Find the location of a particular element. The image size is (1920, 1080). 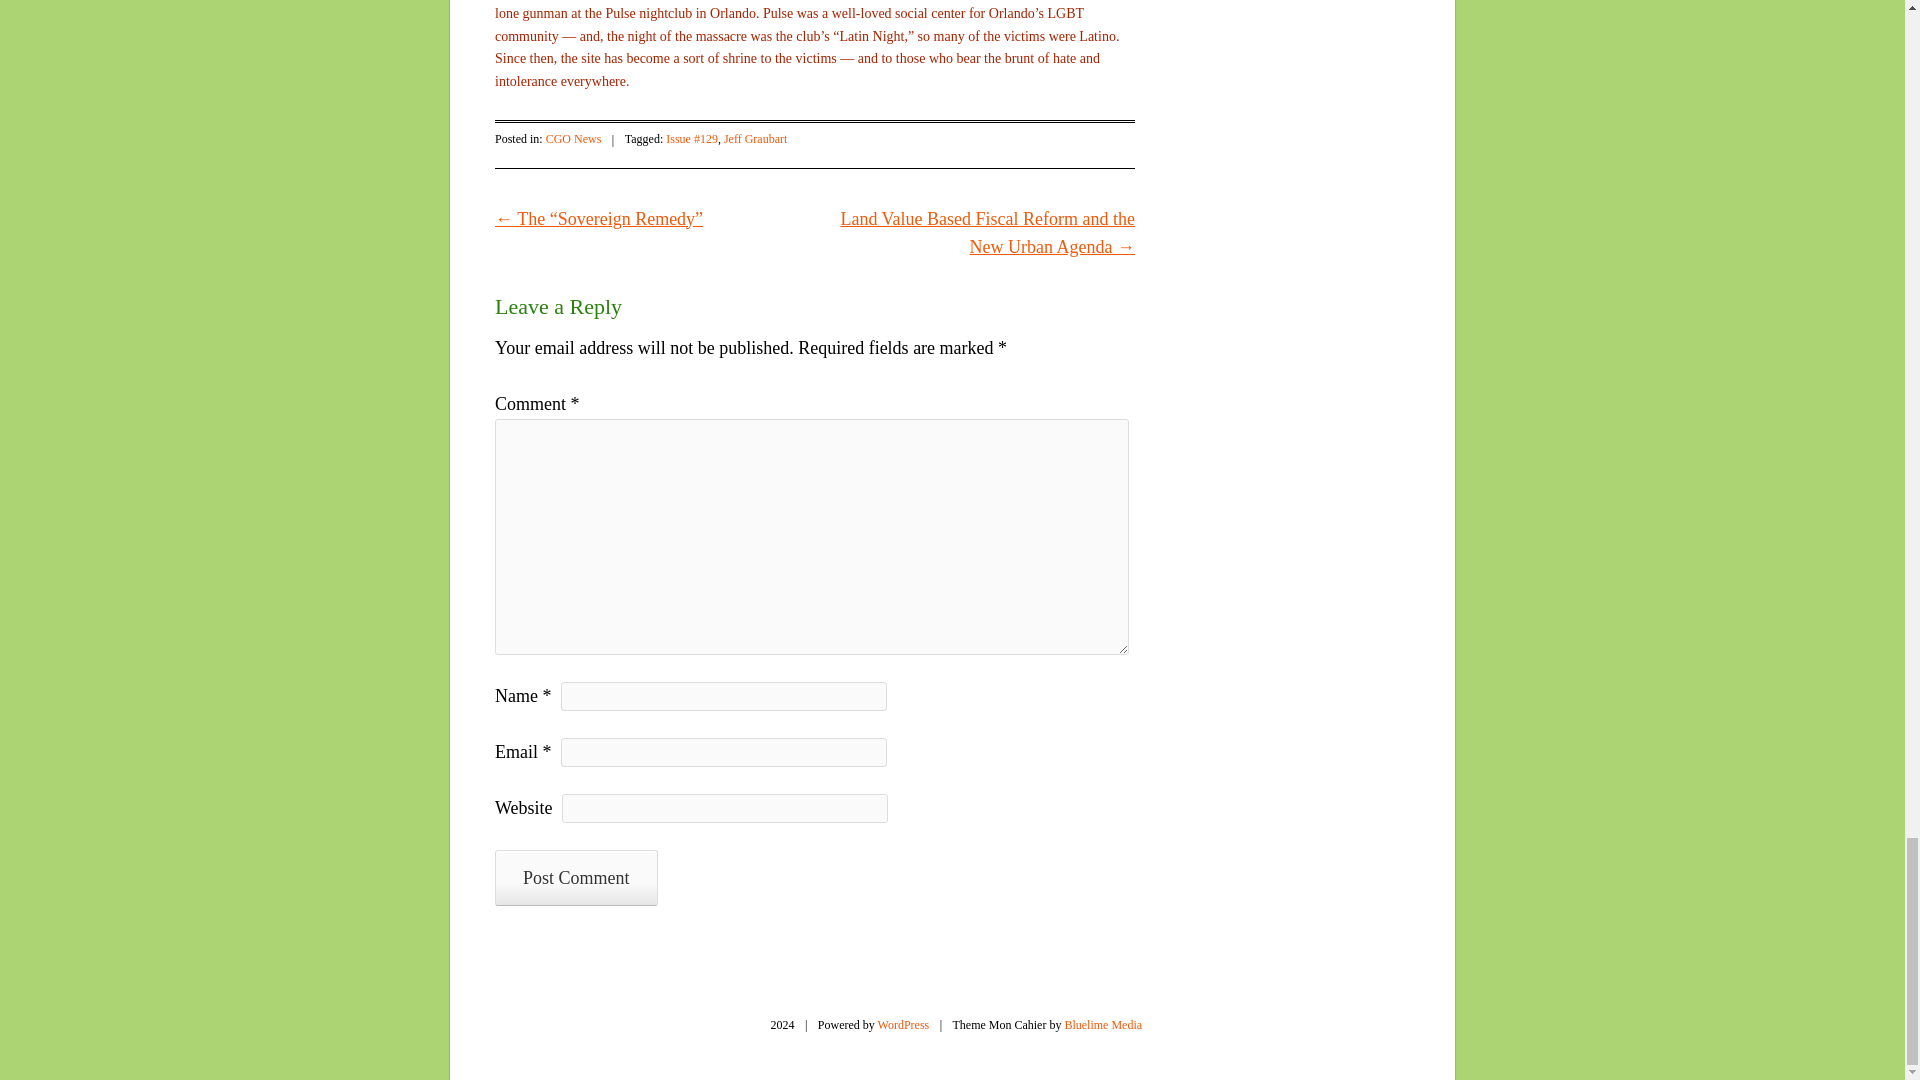

CGO News is located at coordinates (574, 138).